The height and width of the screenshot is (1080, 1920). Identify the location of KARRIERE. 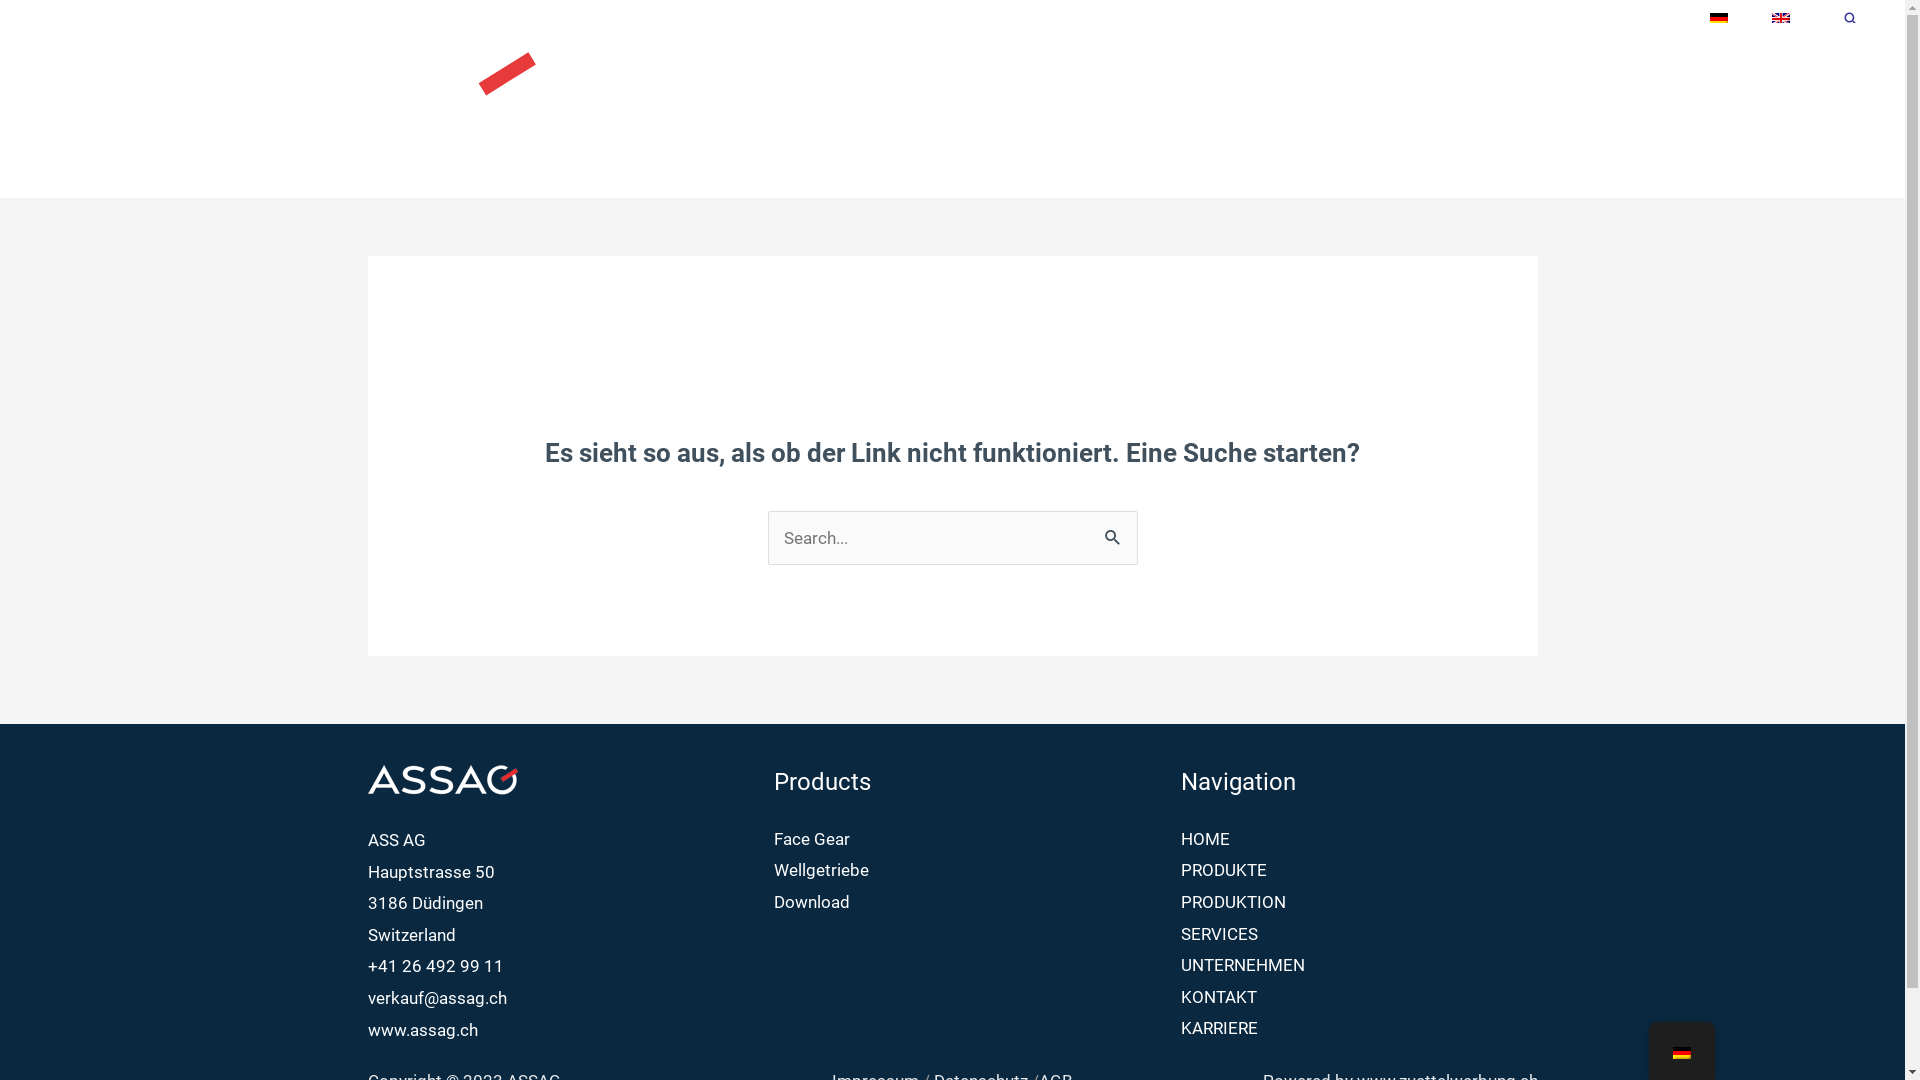
(1220, 1028).